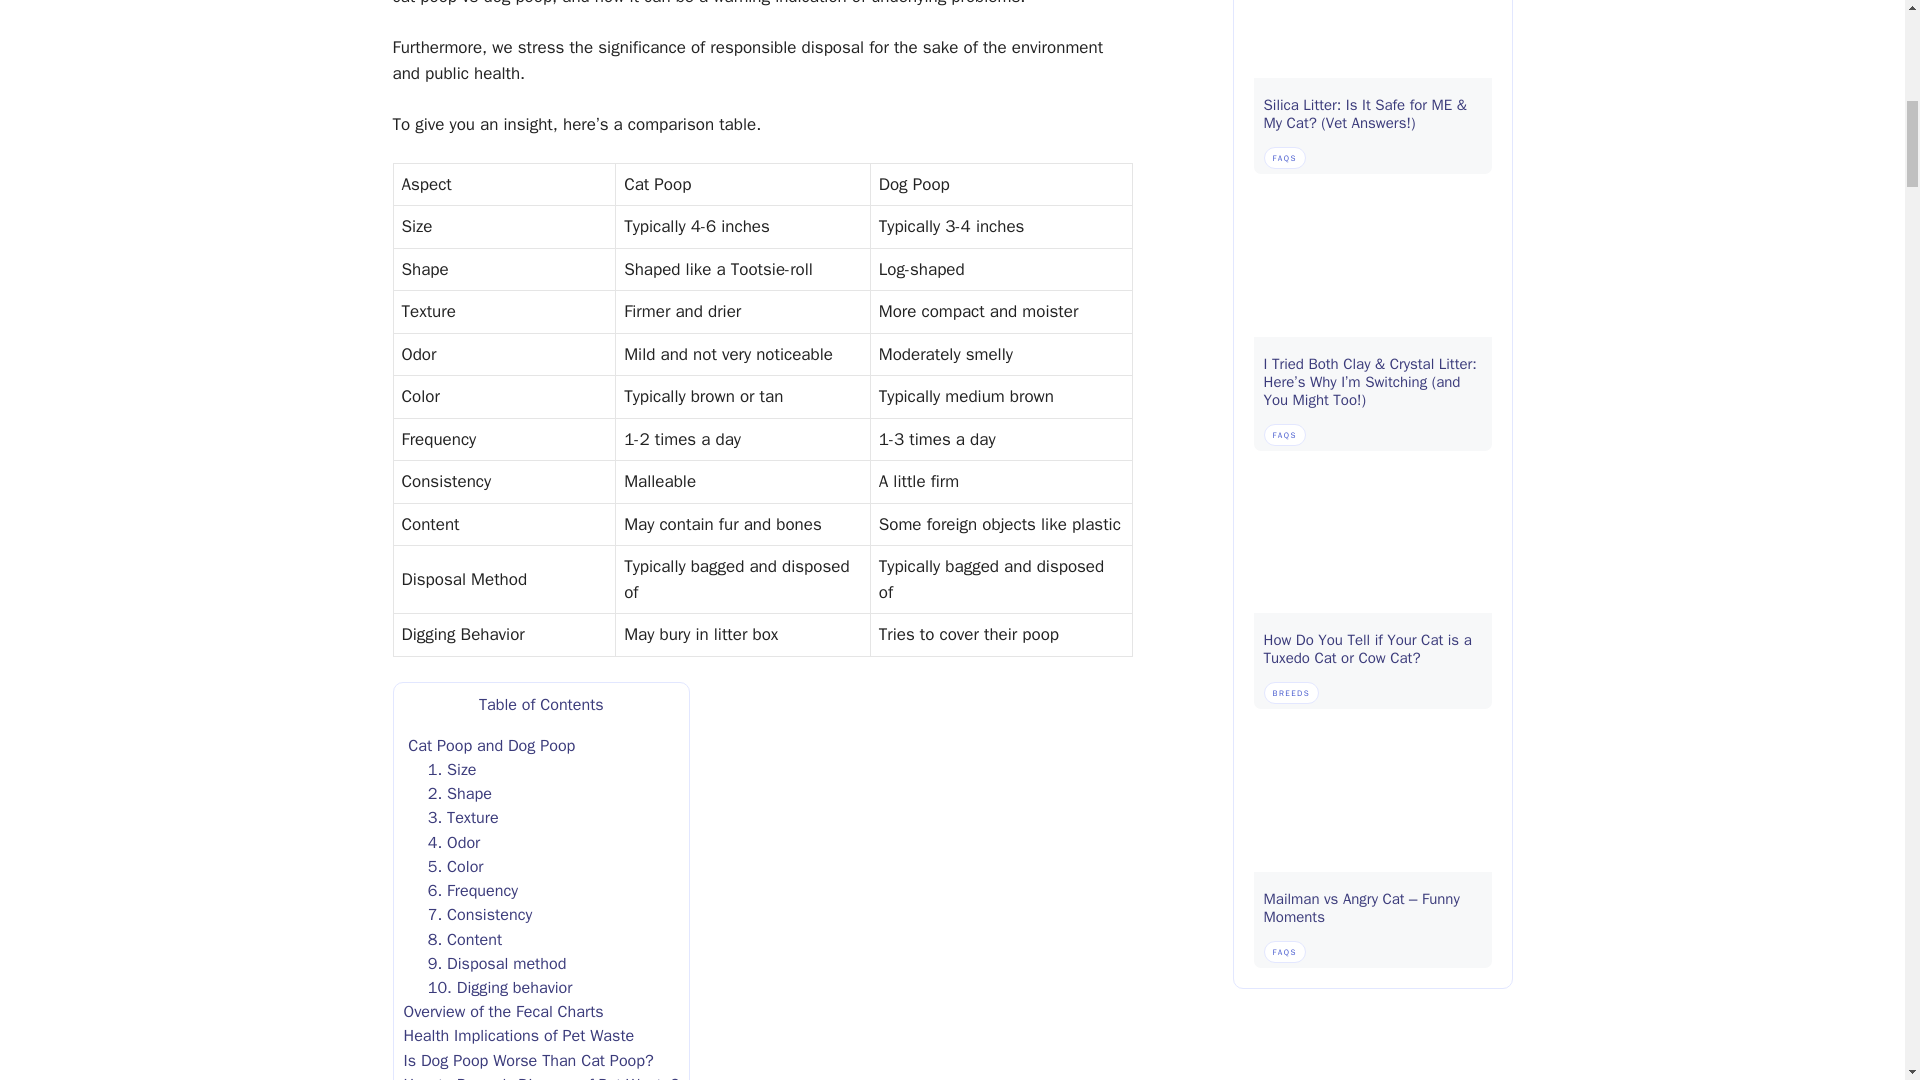  I want to click on 1. Size, so click(452, 769).